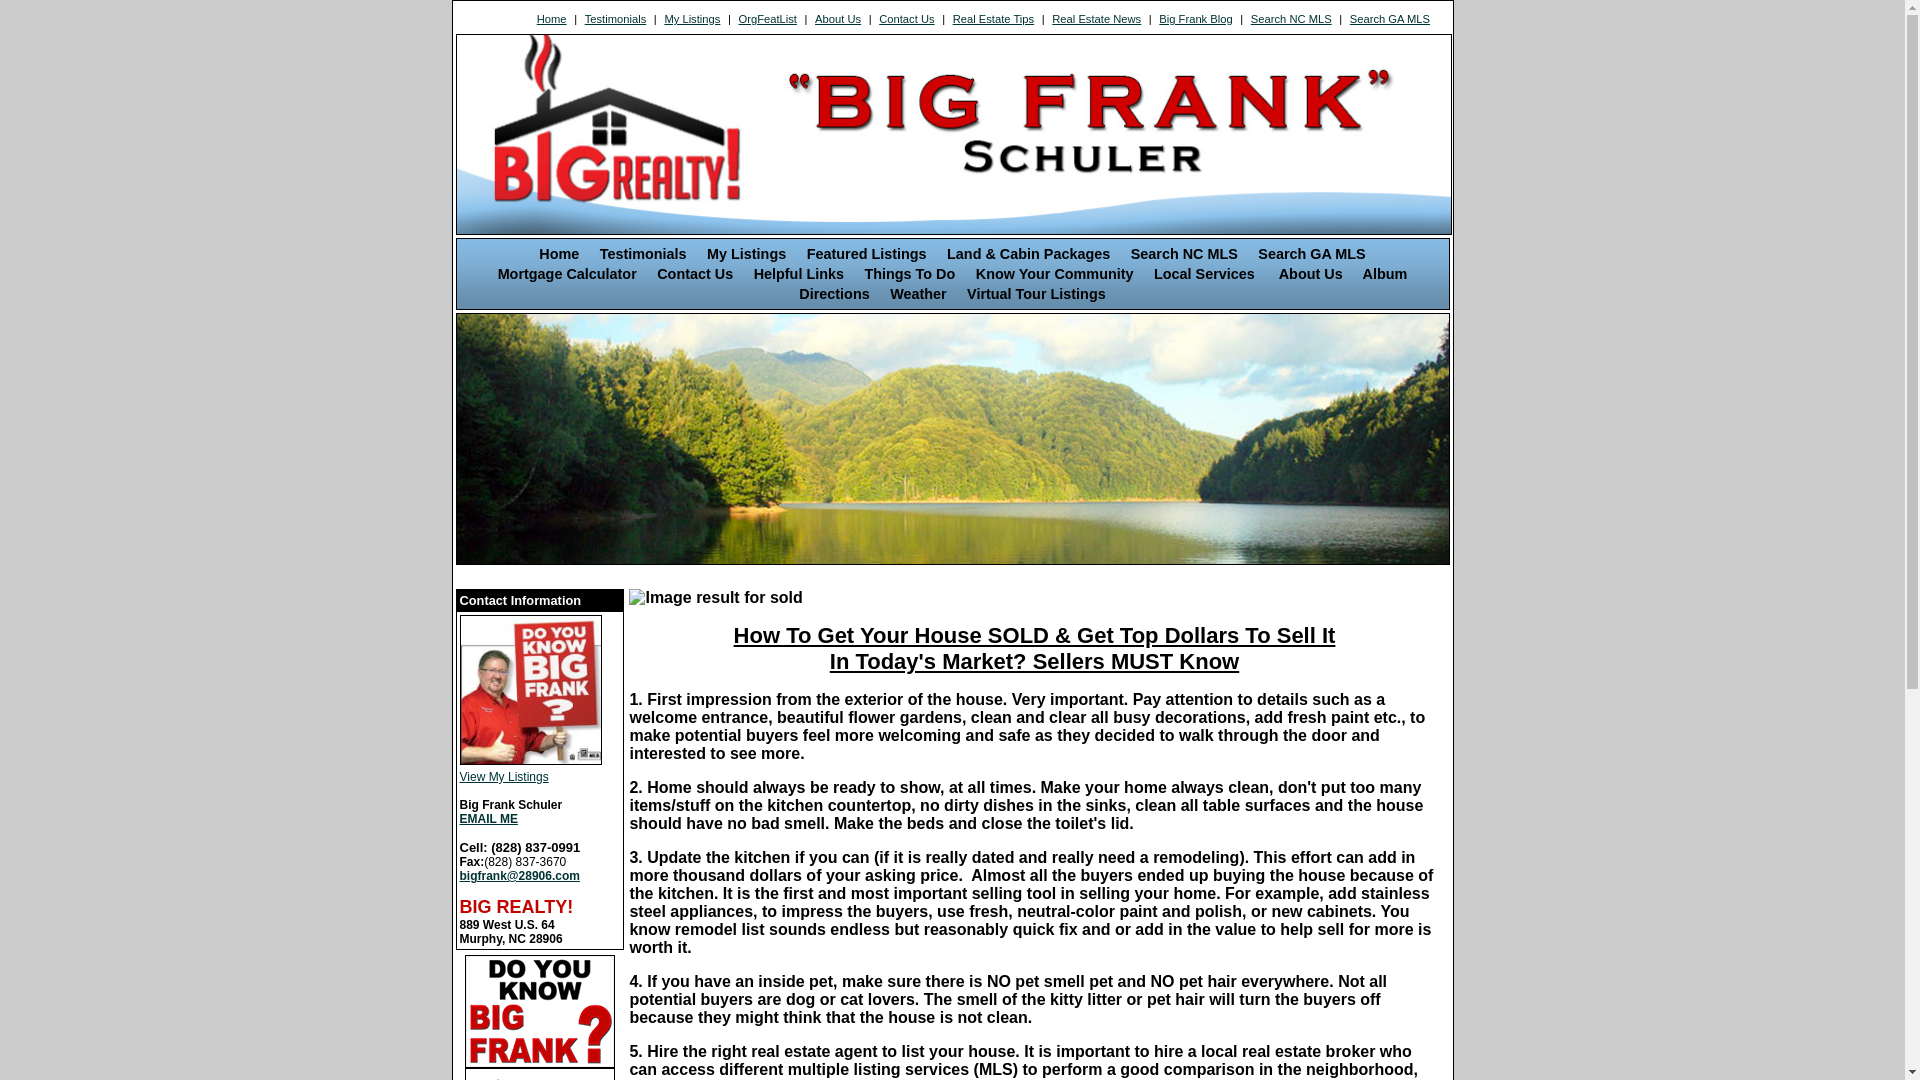 Image resolution: width=1920 pixels, height=1080 pixels. I want to click on 1740, so click(531, 690).